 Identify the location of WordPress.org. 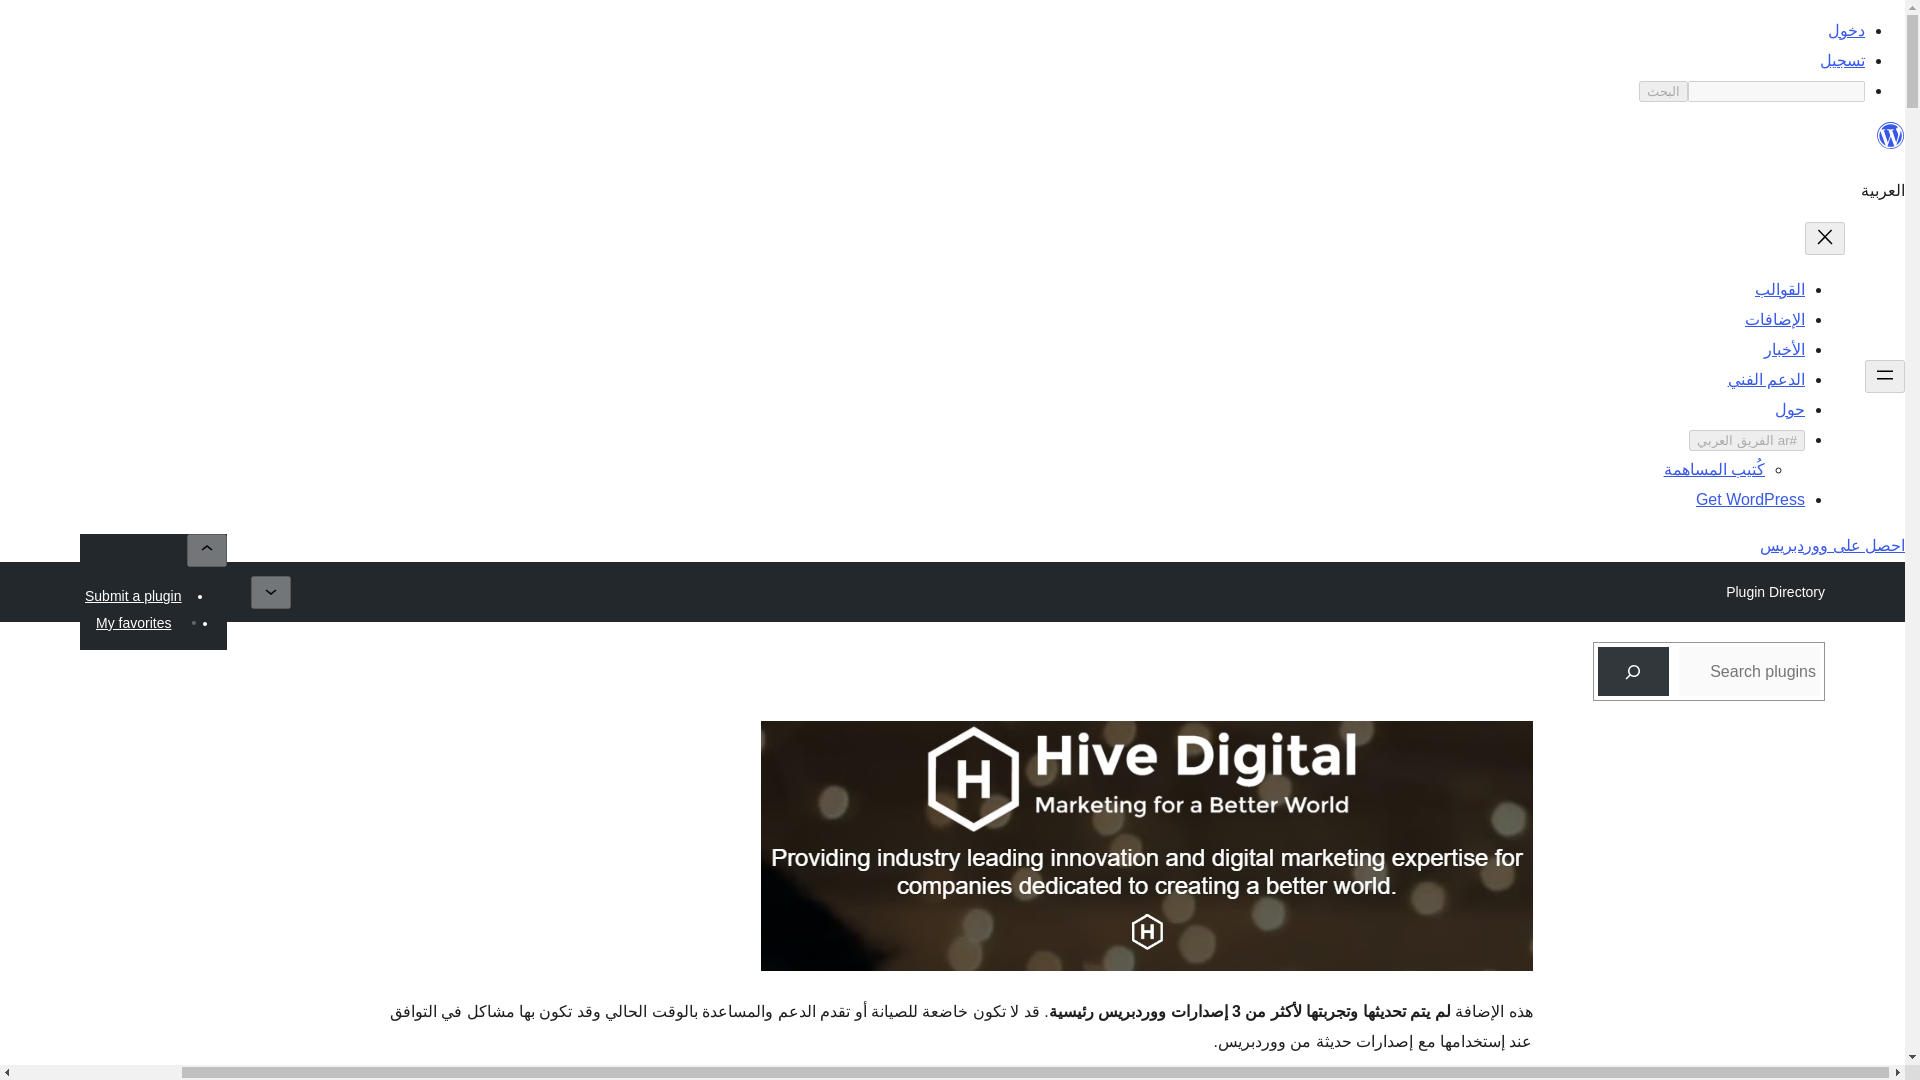
(1890, 144).